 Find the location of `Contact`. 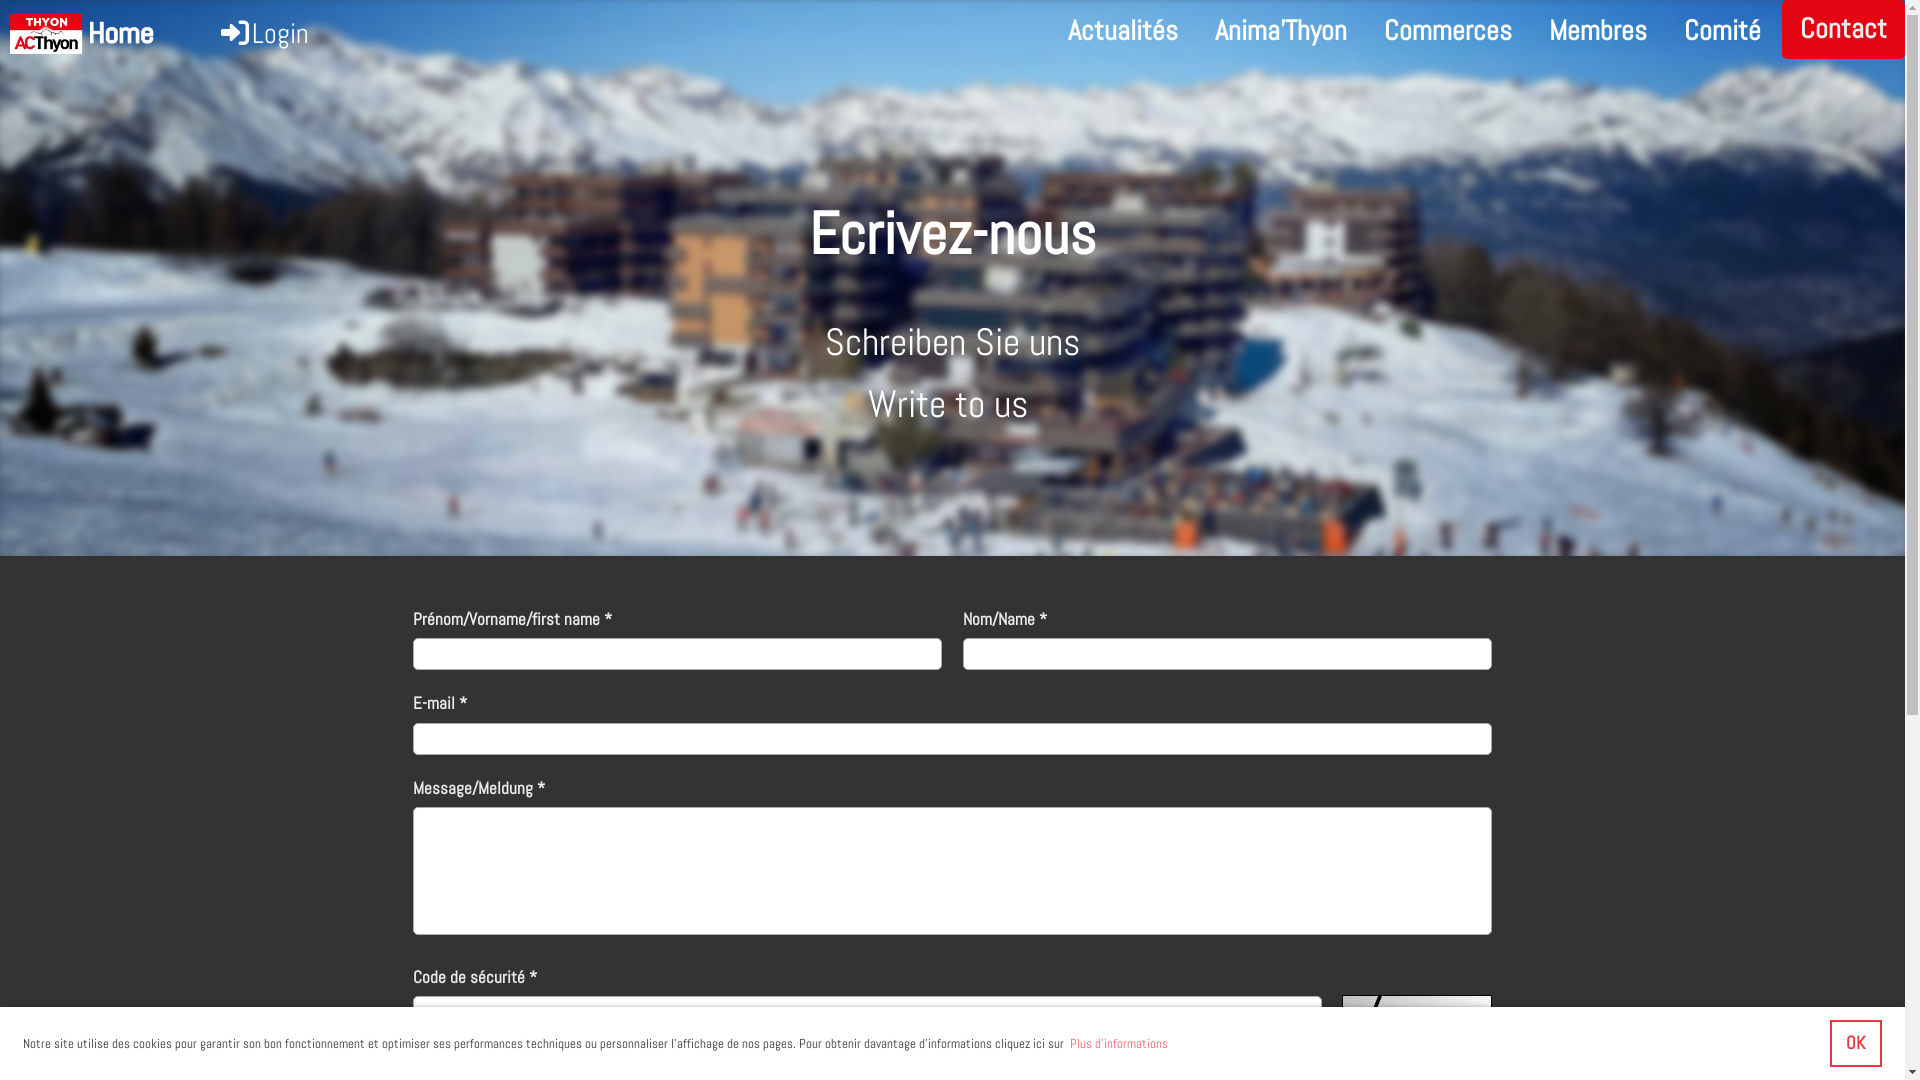

Contact is located at coordinates (1844, 30).